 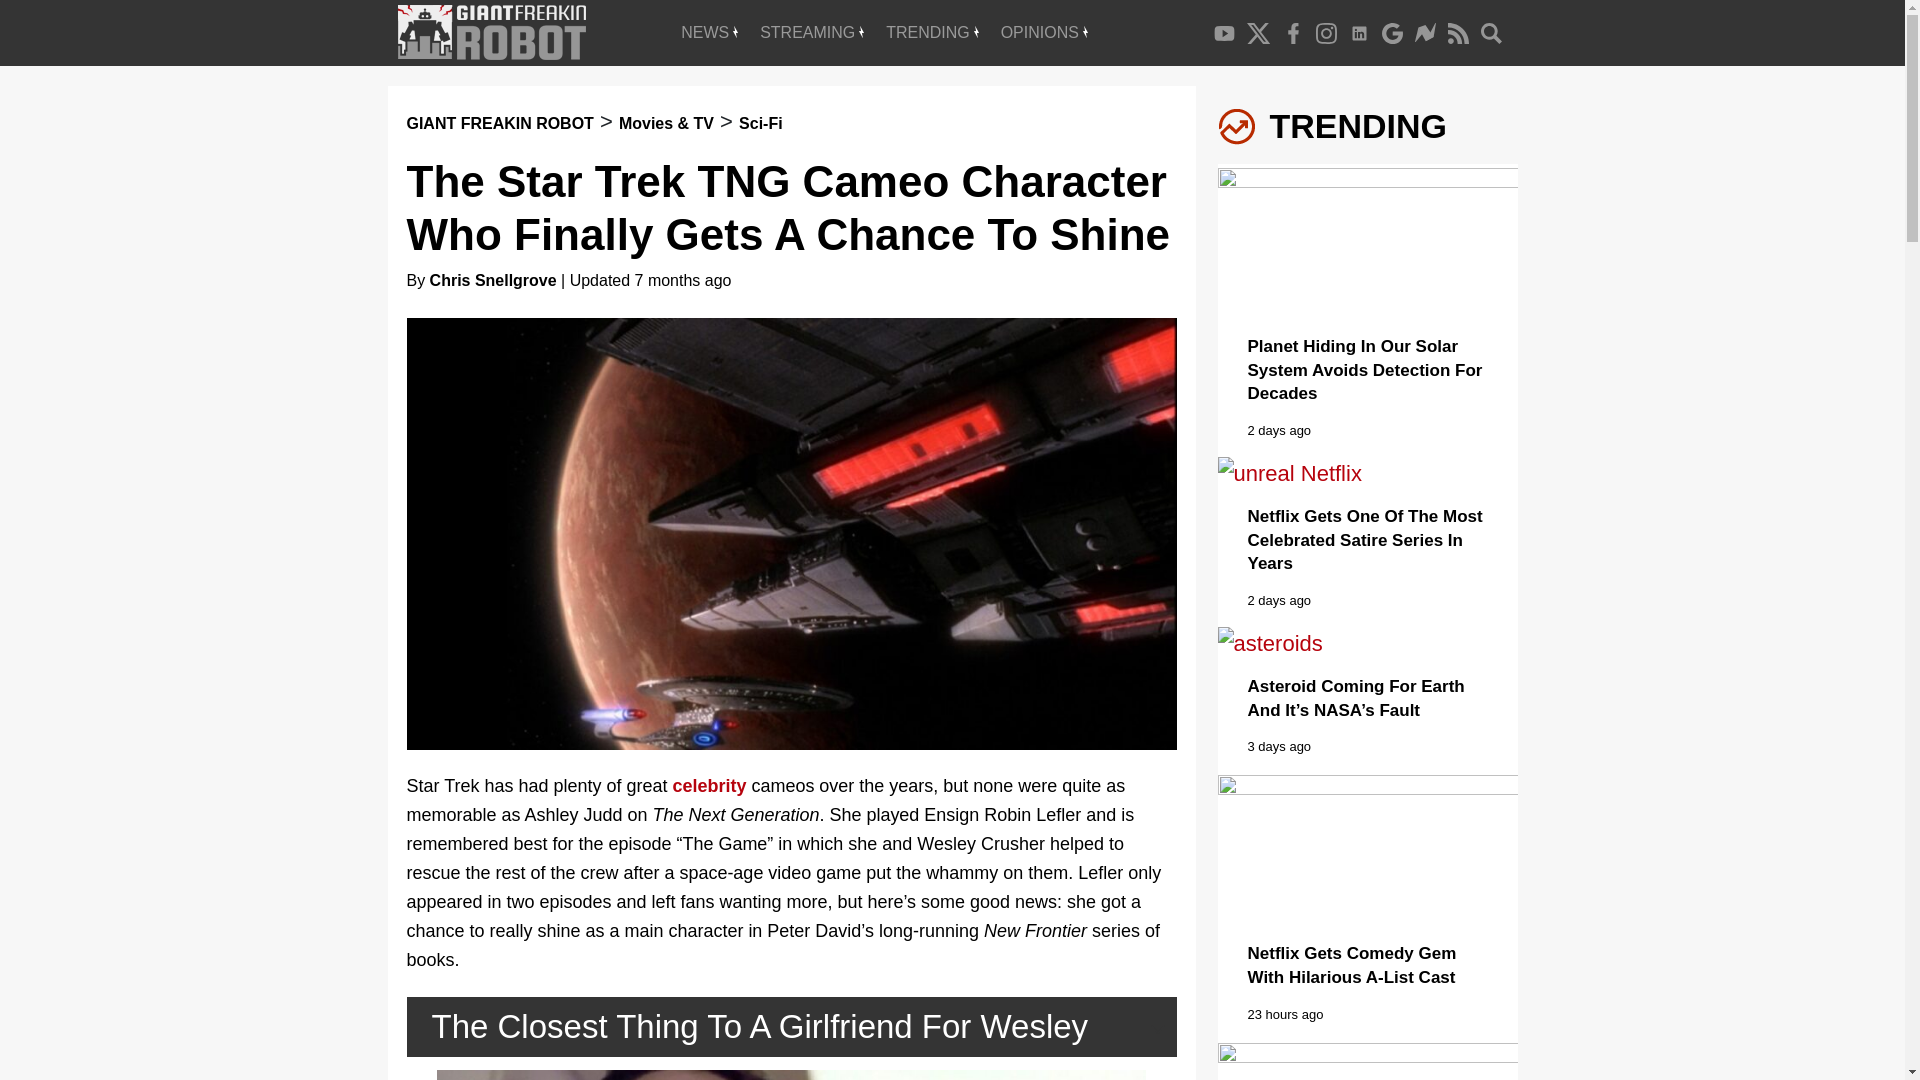 I want to click on OPINIONS, so click(x=1044, y=32).